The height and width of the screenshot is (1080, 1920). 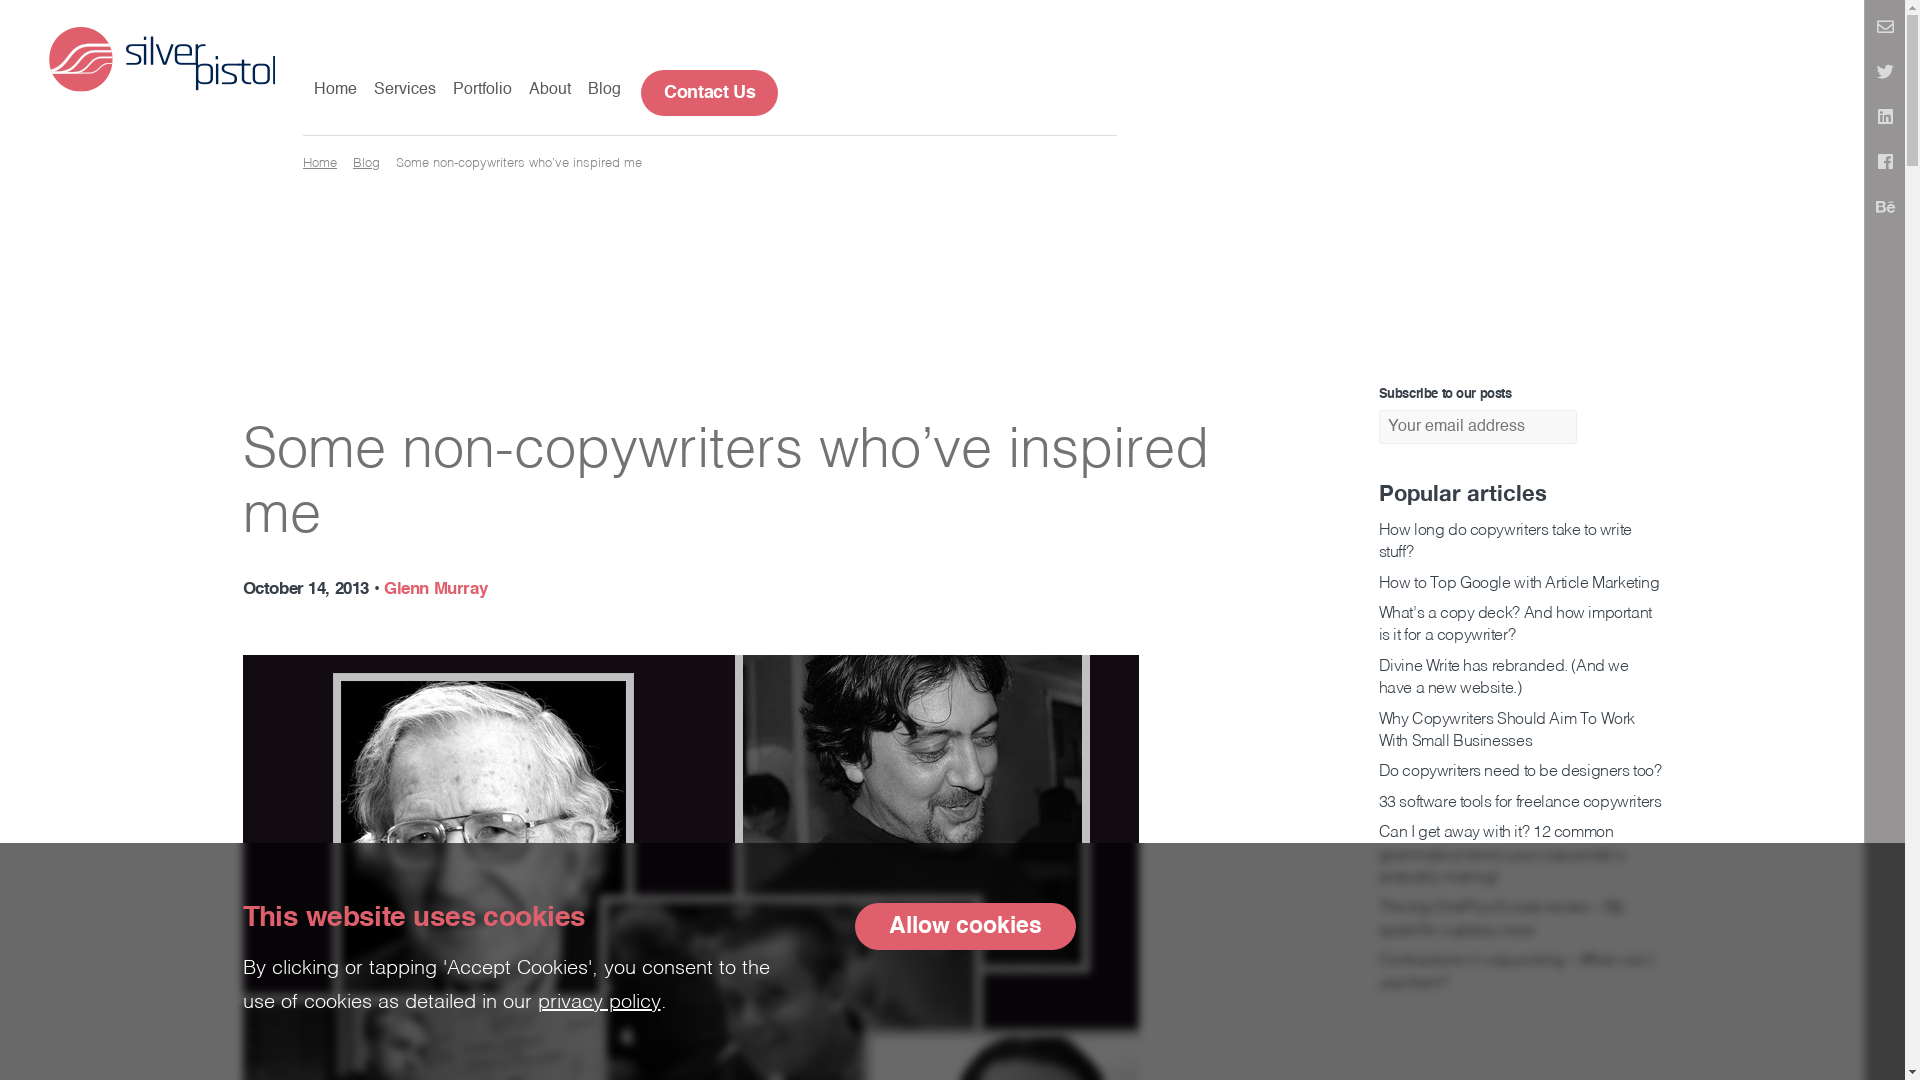 What do you see at coordinates (1885, 209) in the screenshot?
I see `See us on Behance` at bounding box center [1885, 209].